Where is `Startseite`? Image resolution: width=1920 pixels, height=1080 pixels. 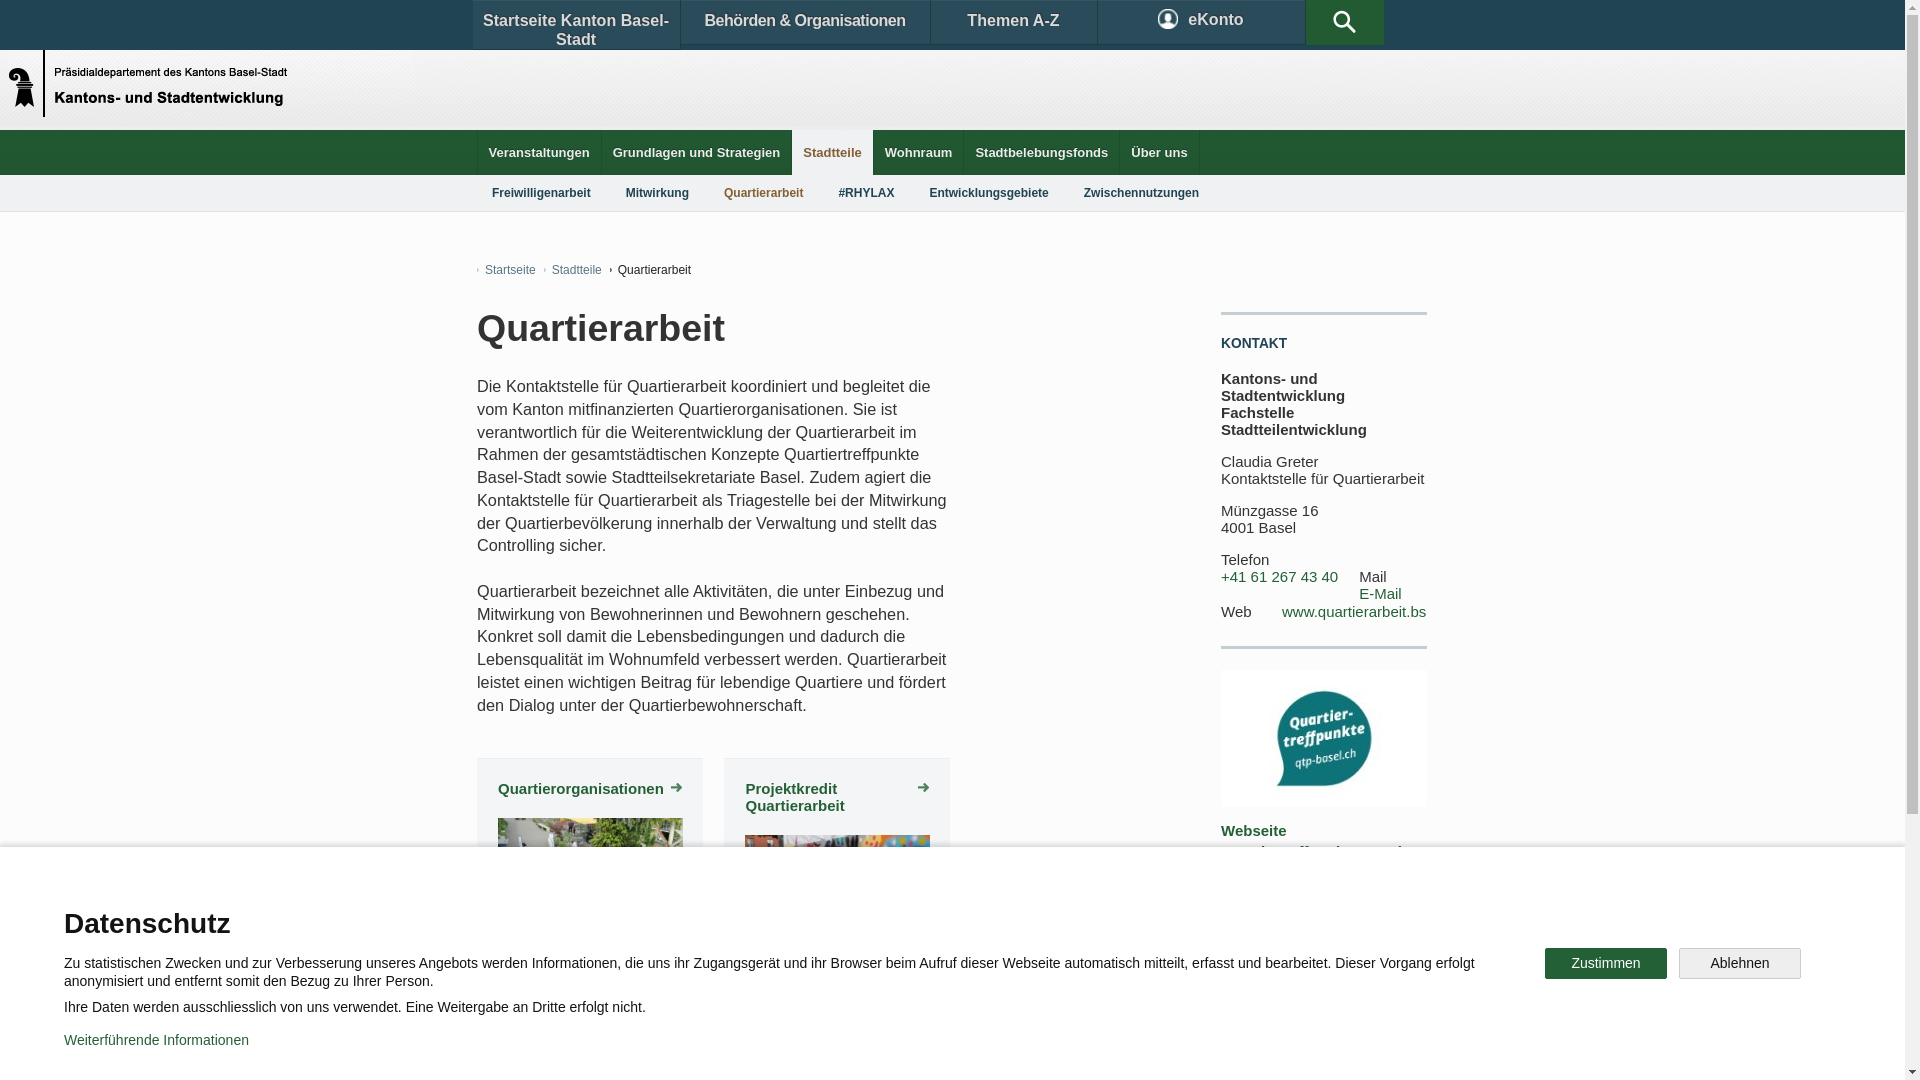 Startseite is located at coordinates (506, 270).